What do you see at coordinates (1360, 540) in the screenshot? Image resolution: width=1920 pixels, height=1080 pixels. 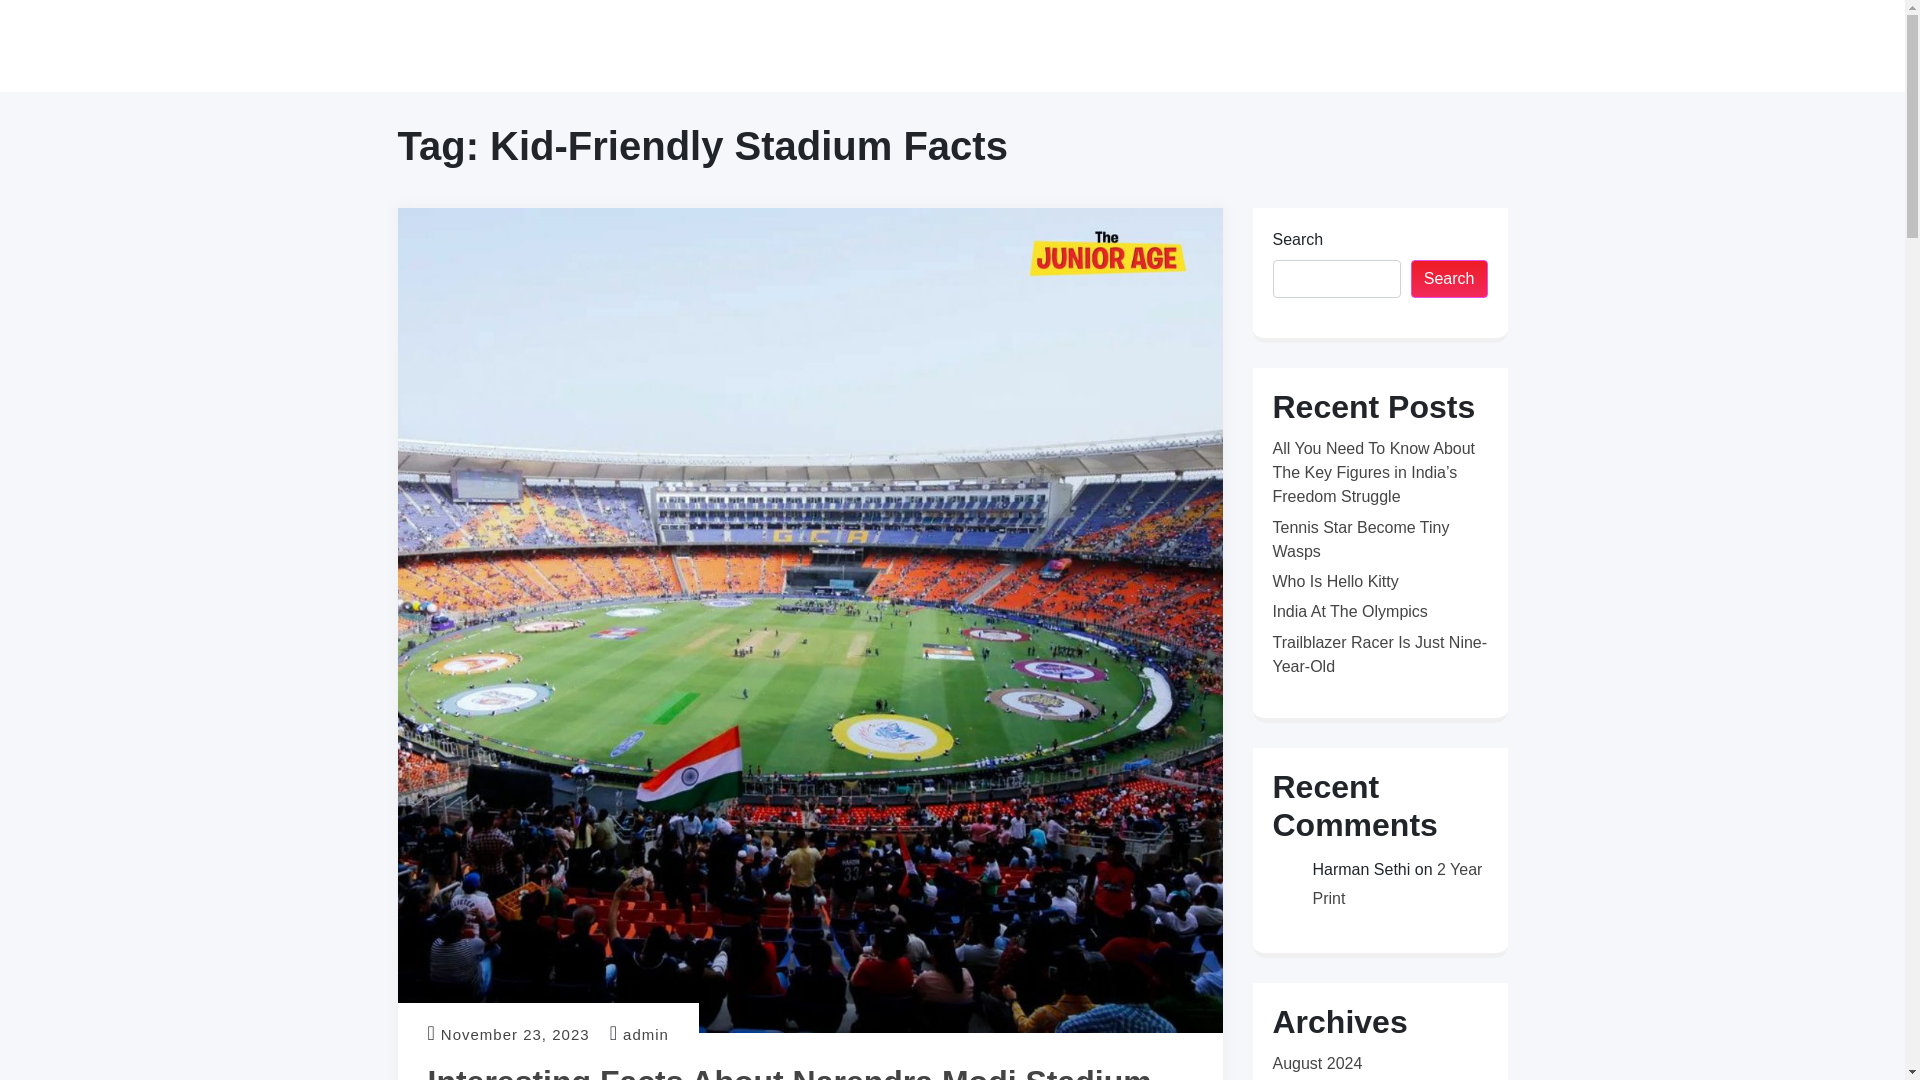 I see `Tennis Star Become Tiny Wasps` at bounding box center [1360, 540].